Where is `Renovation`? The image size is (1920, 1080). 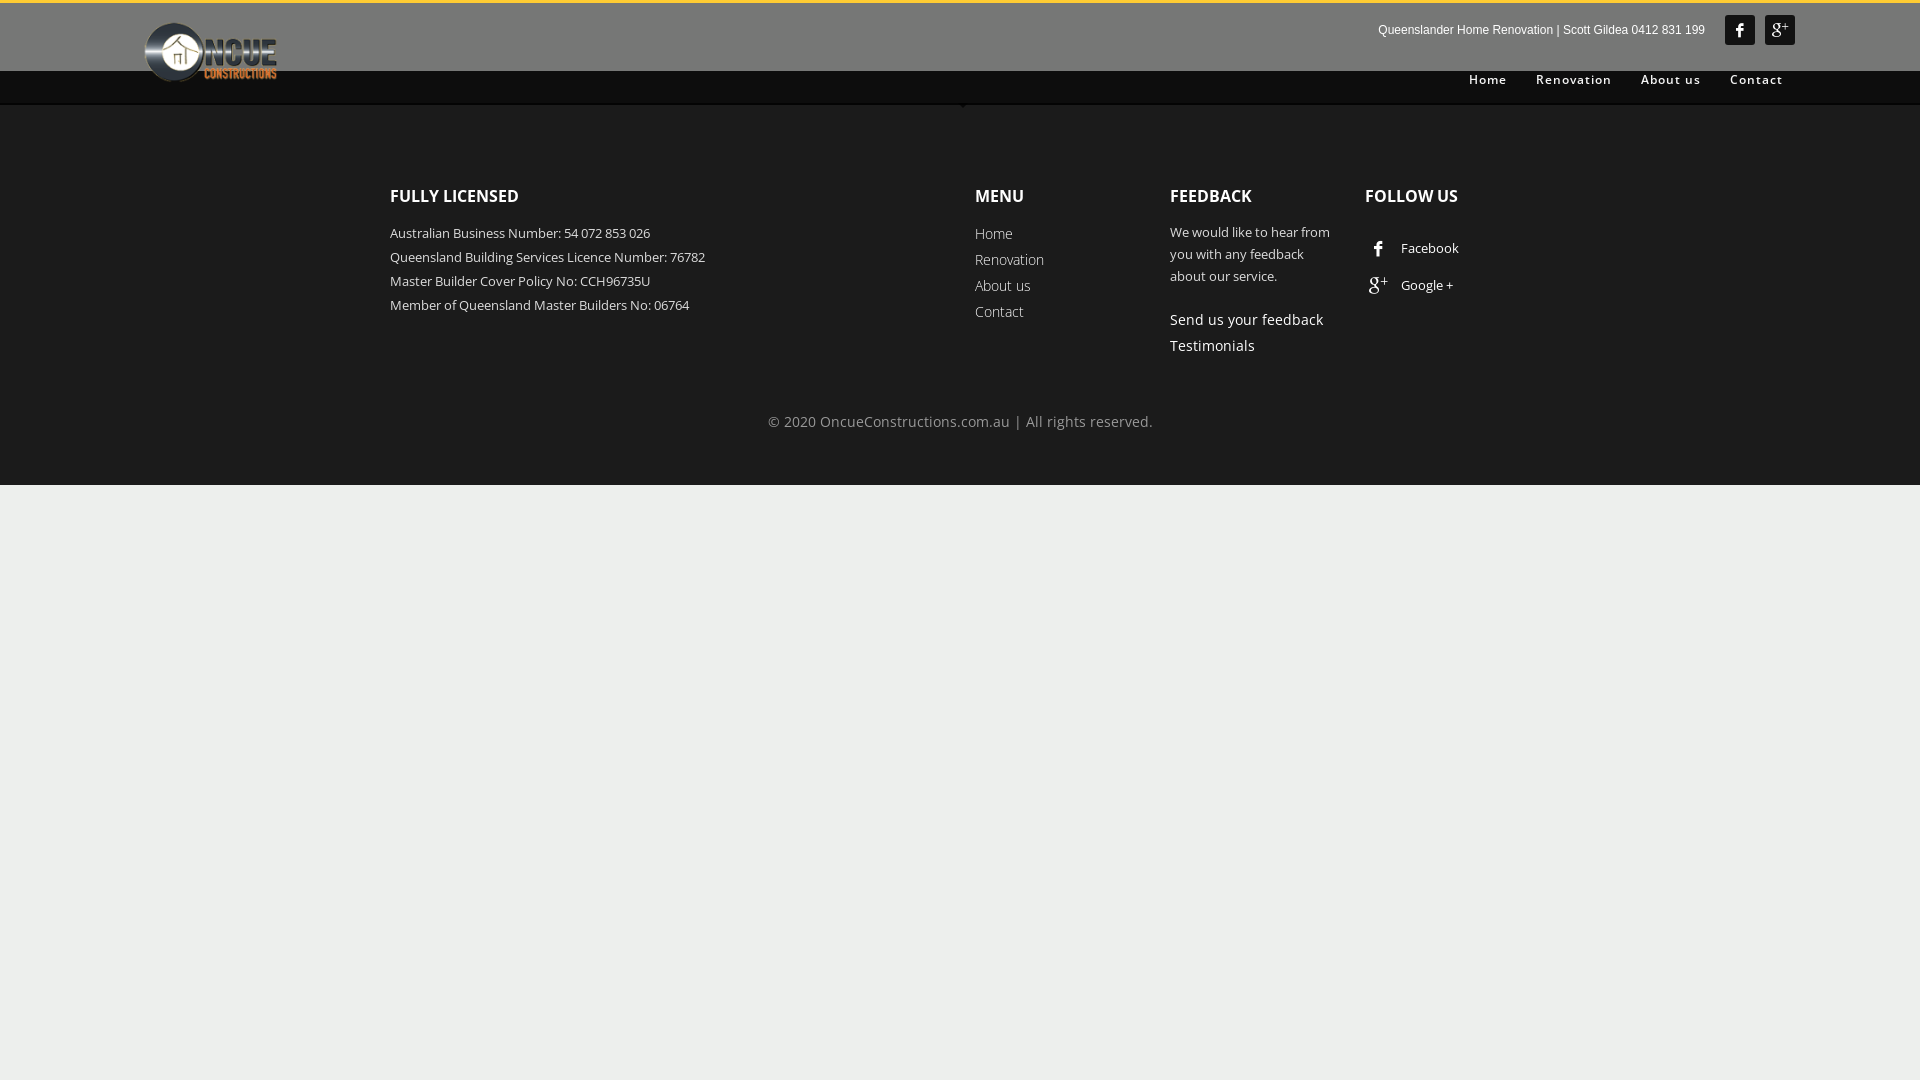
Renovation is located at coordinates (1010, 260).